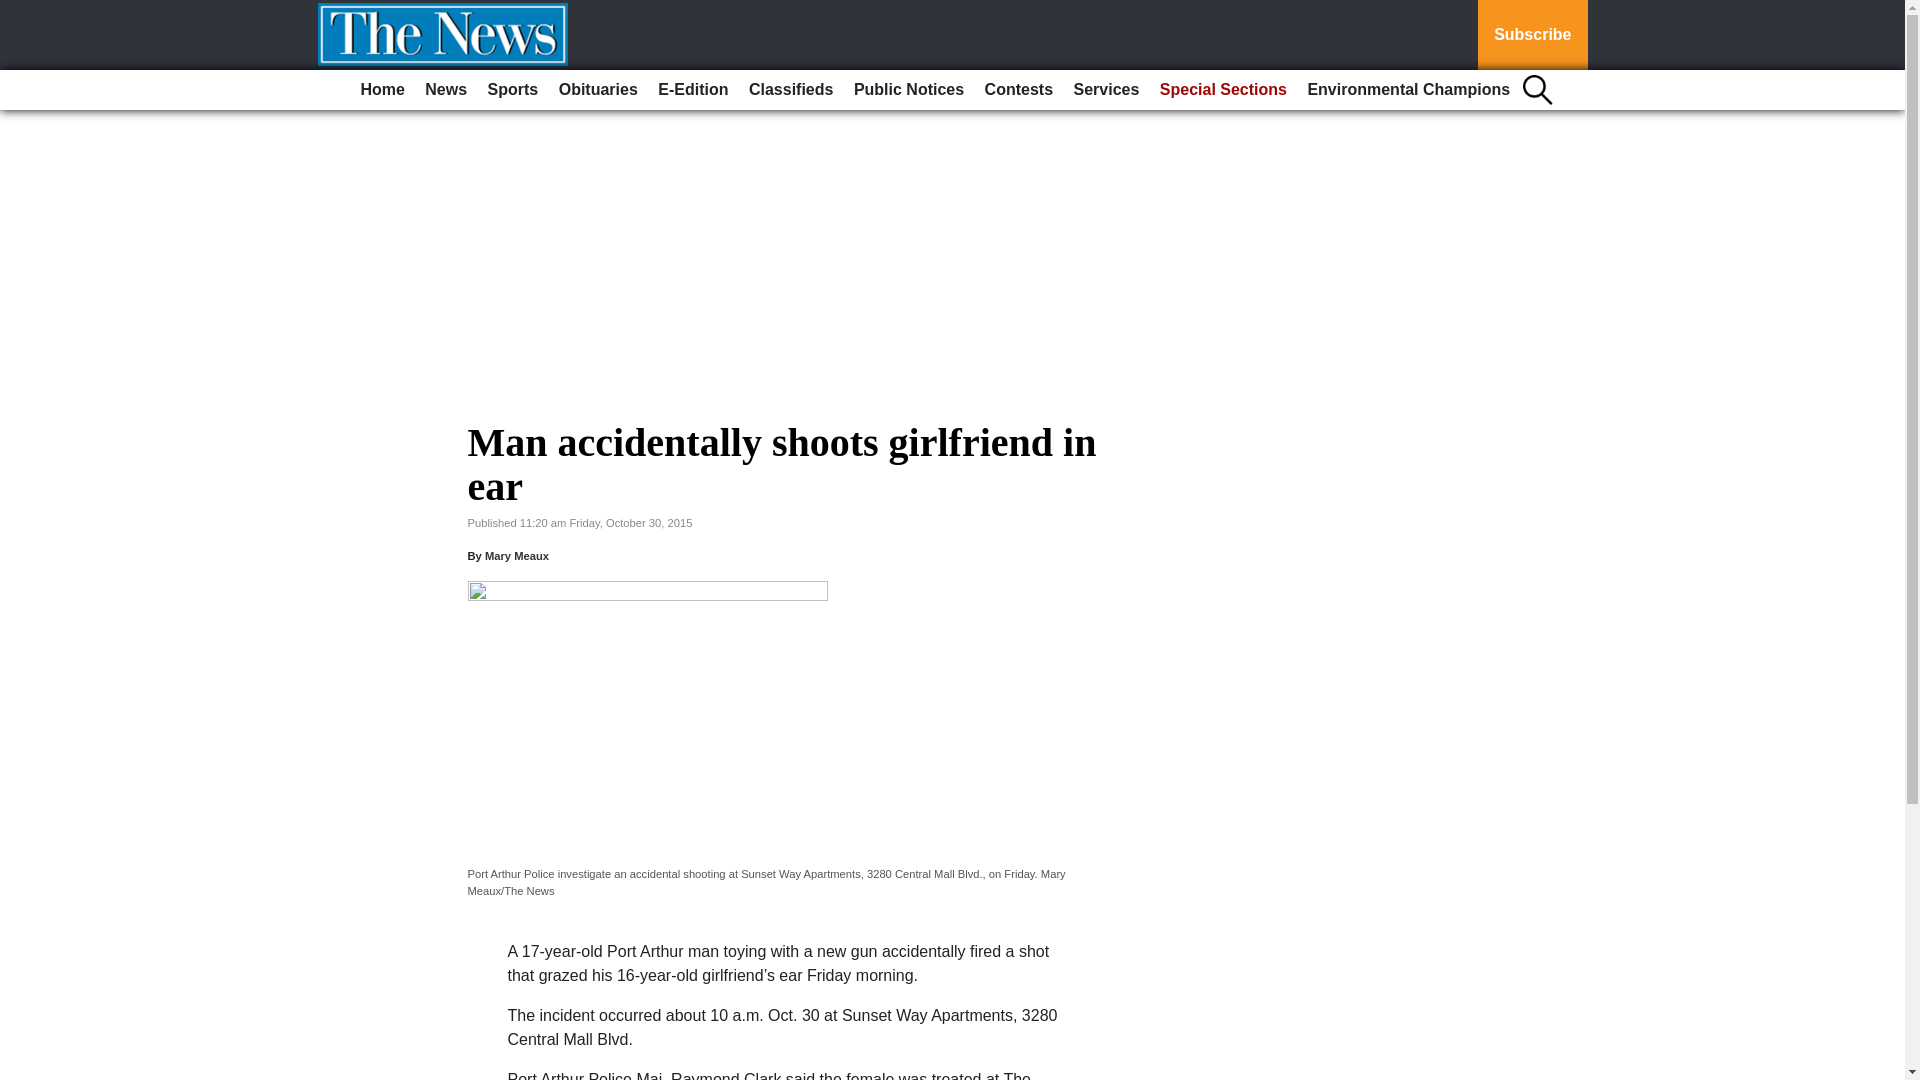 This screenshot has height=1080, width=1920. I want to click on Contests, so click(1019, 90).